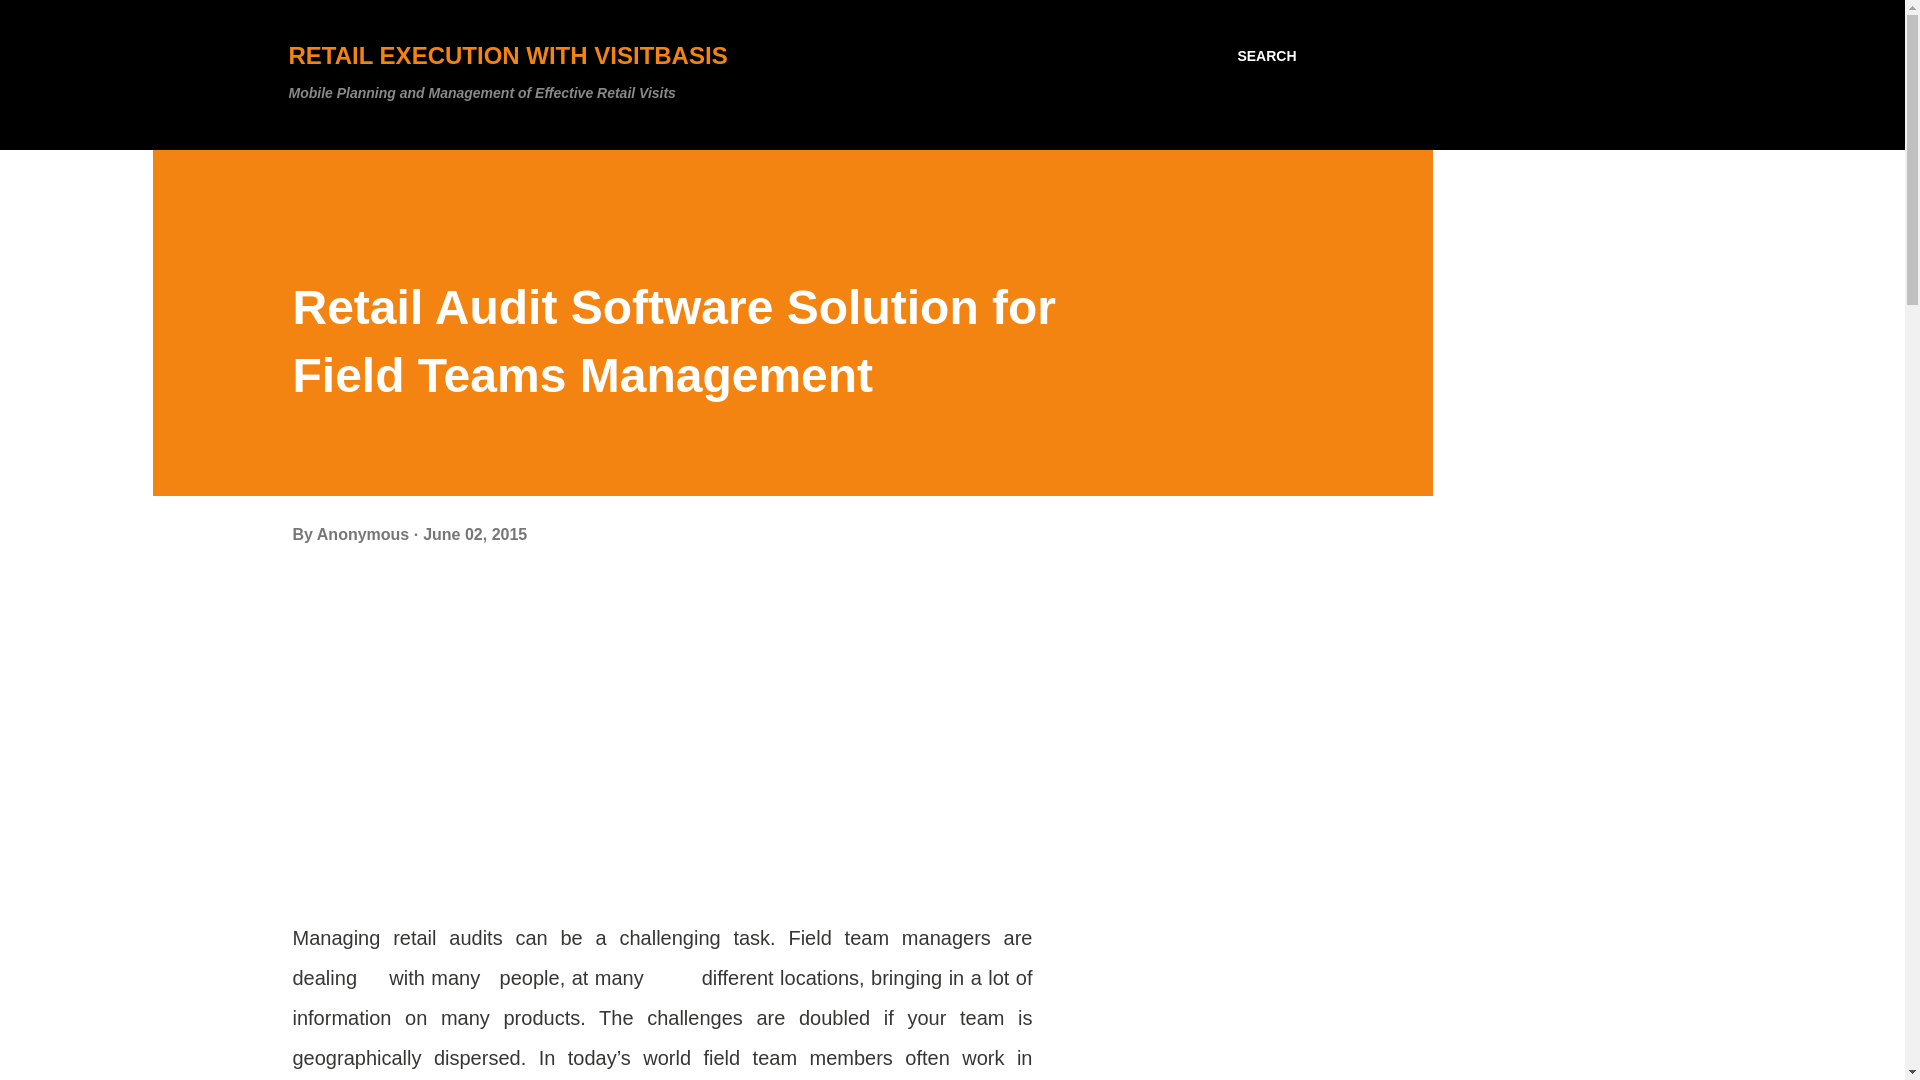 The height and width of the screenshot is (1080, 1920). Describe the element at coordinates (474, 534) in the screenshot. I see `June 02, 2015` at that location.